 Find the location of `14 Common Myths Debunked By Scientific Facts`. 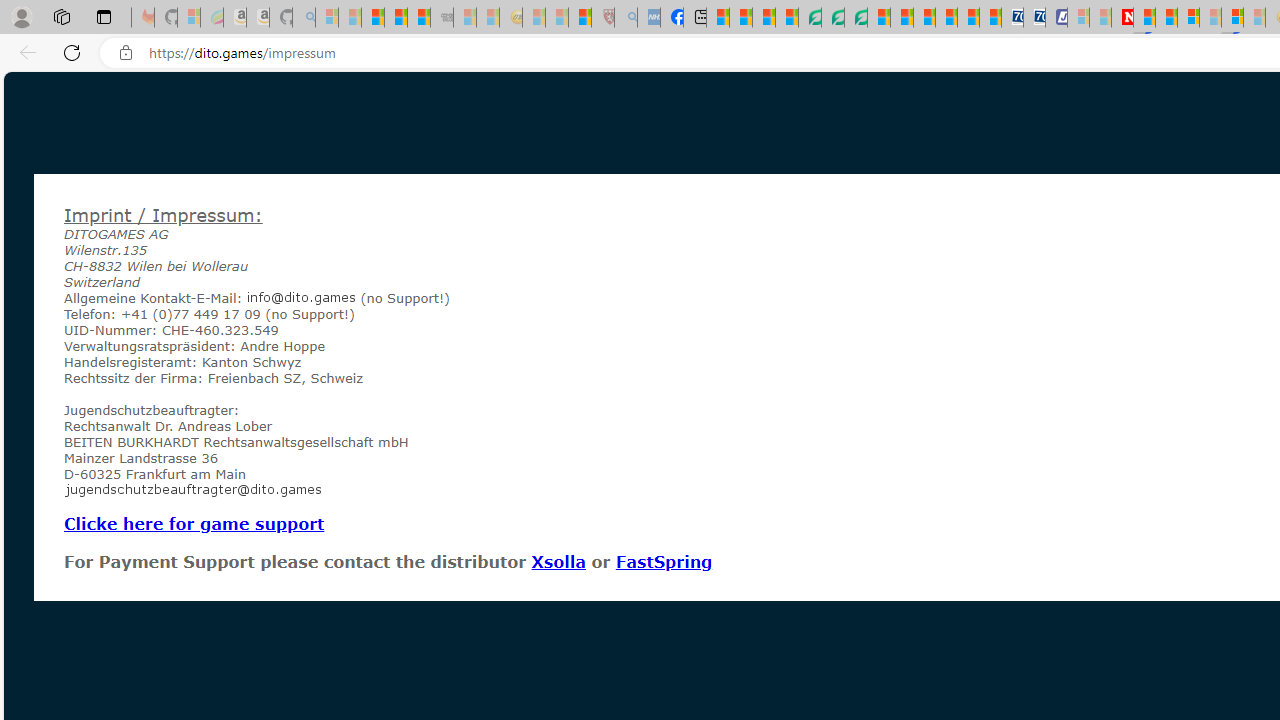

14 Common Myths Debunked By Scientific Facts is located at coordinates (1166, 18).